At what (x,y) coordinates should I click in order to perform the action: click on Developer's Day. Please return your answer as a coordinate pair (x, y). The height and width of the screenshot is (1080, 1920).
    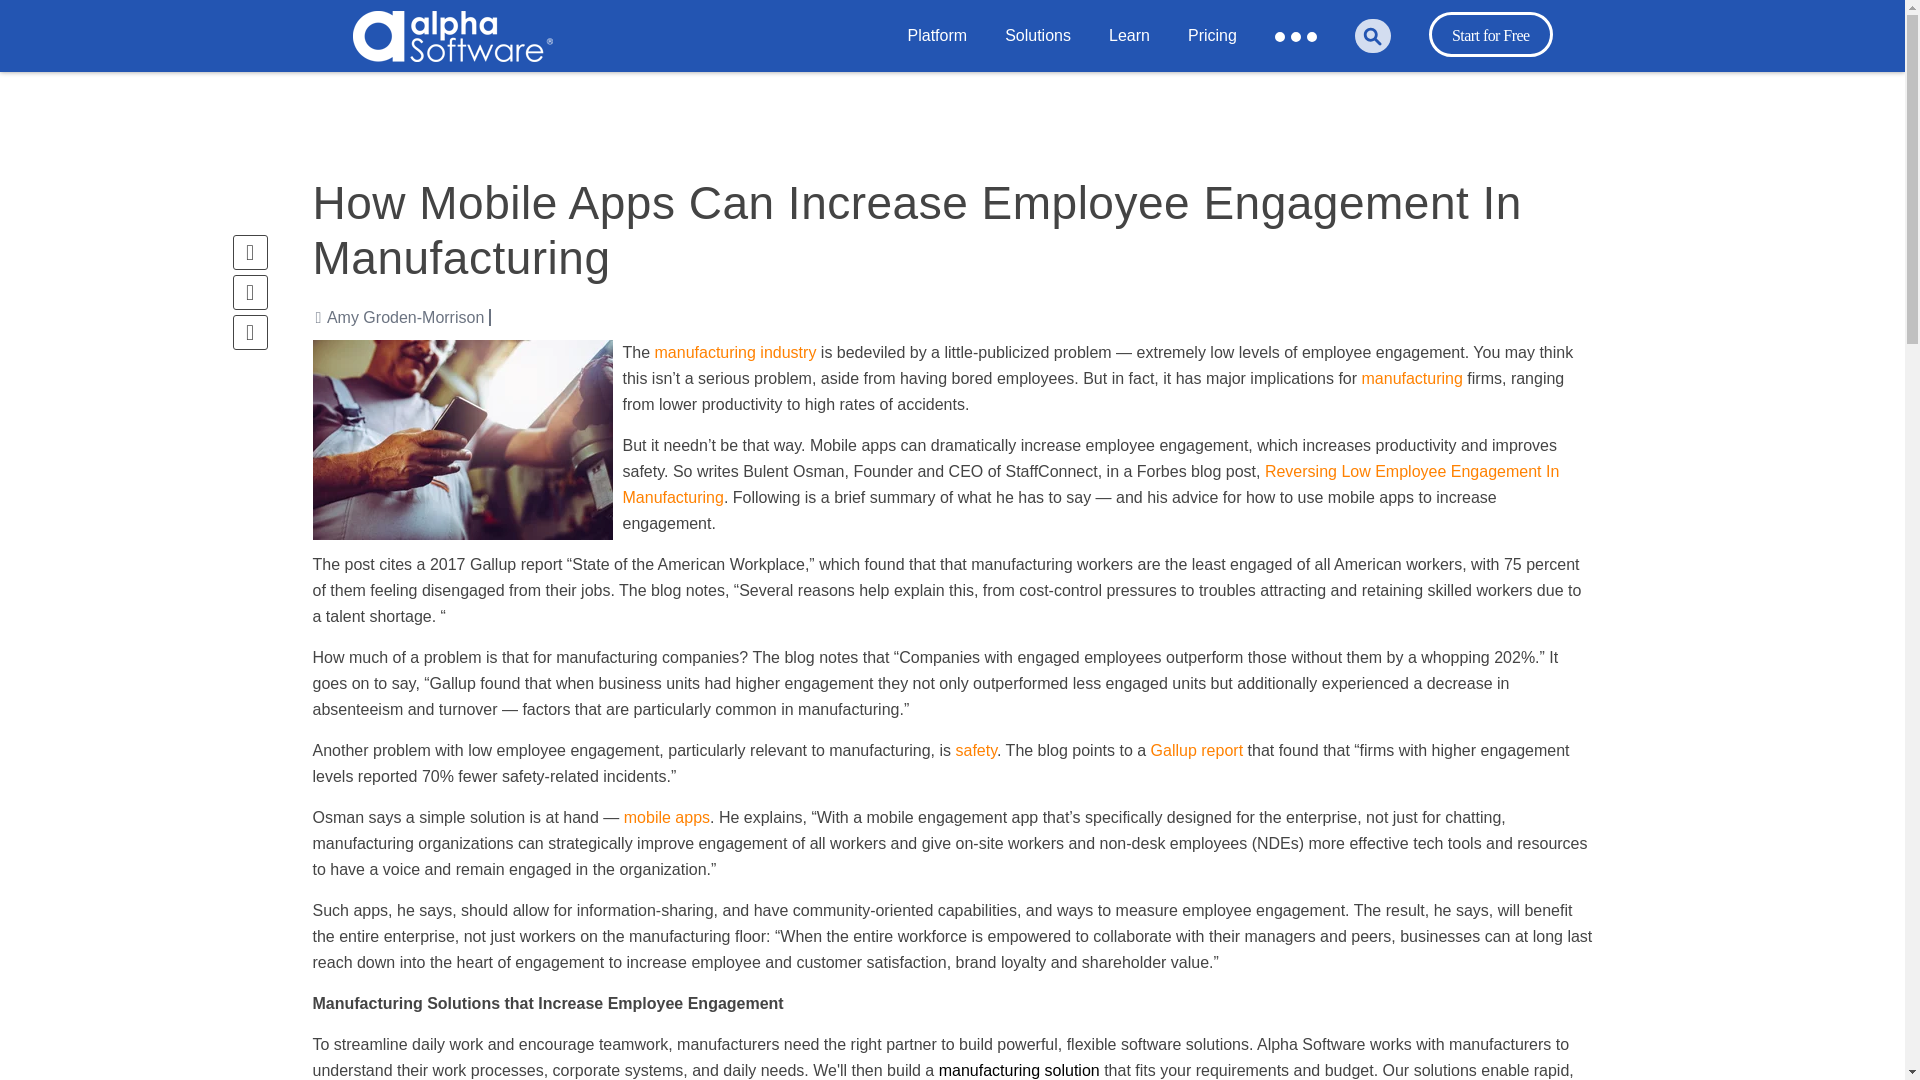
    Looking at the image, I should click on (1252, 88).